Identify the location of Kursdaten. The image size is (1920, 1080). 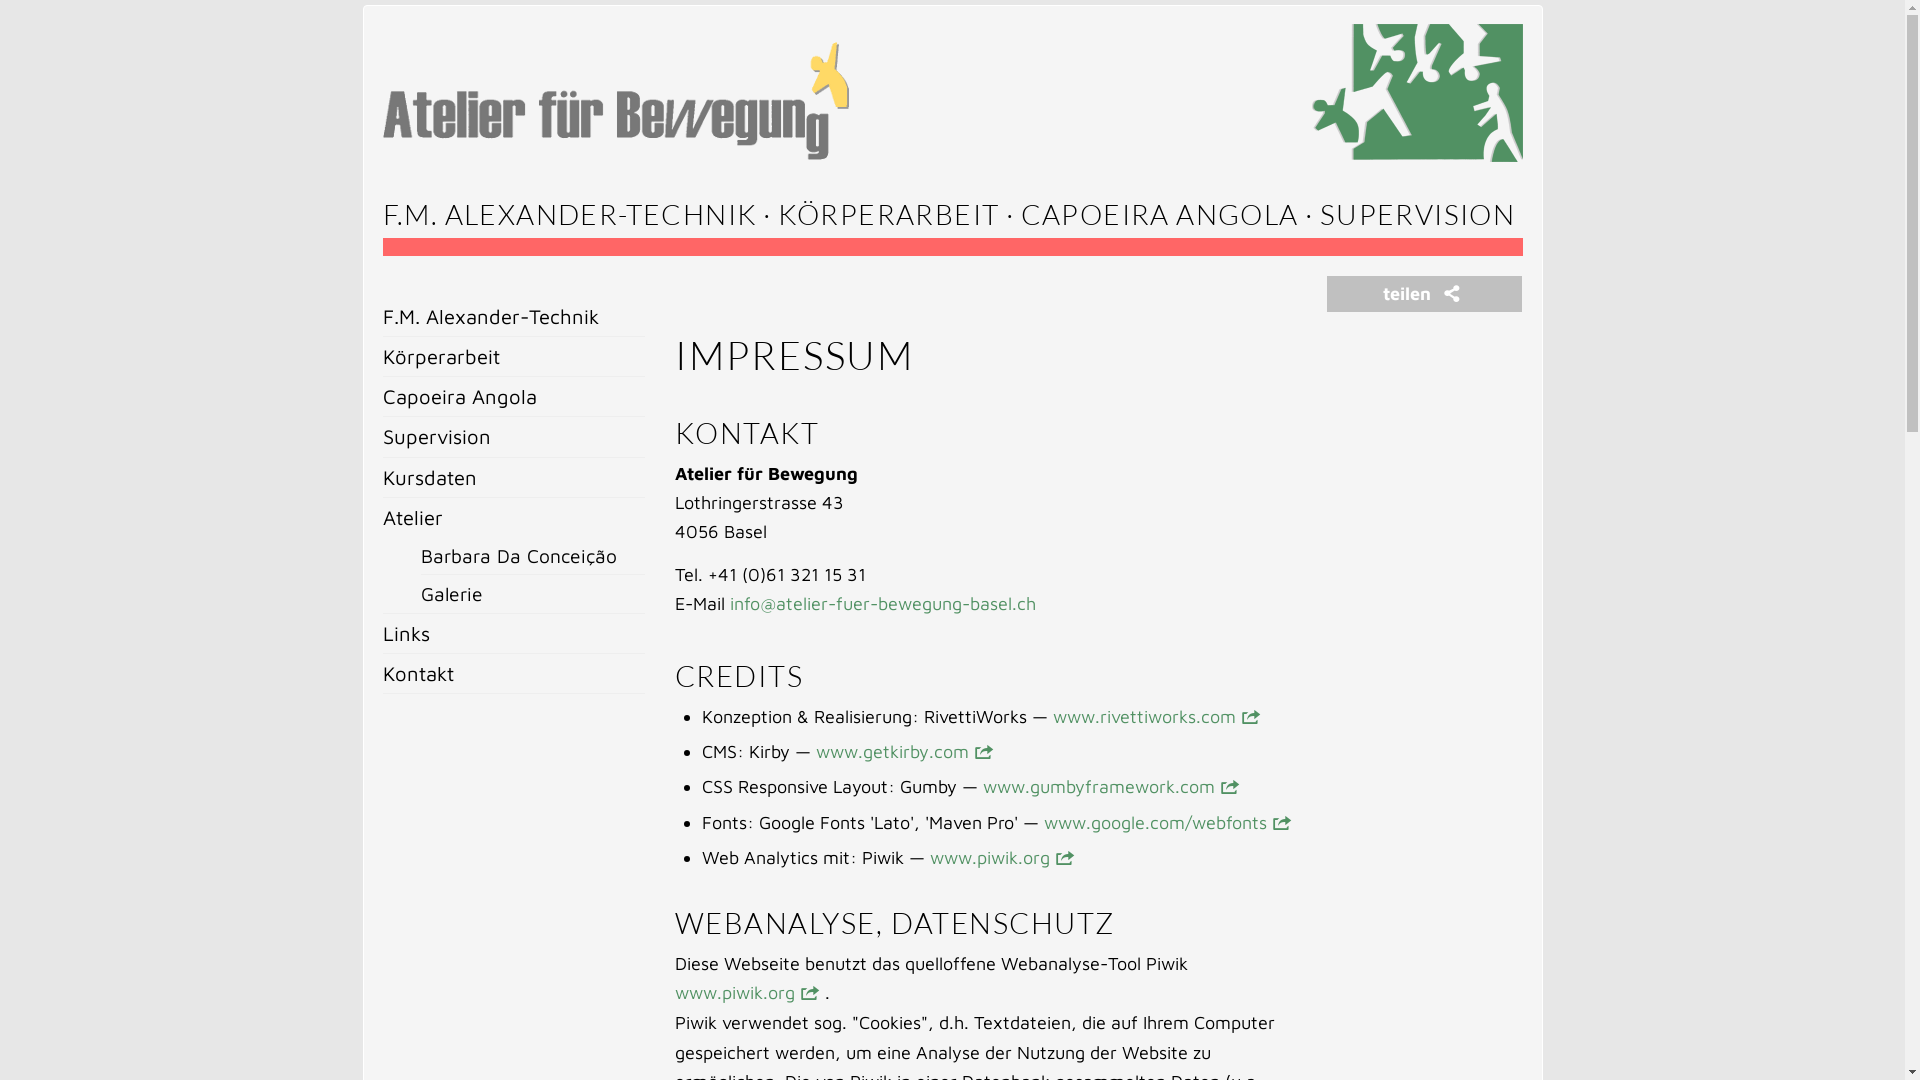
(514, 478).